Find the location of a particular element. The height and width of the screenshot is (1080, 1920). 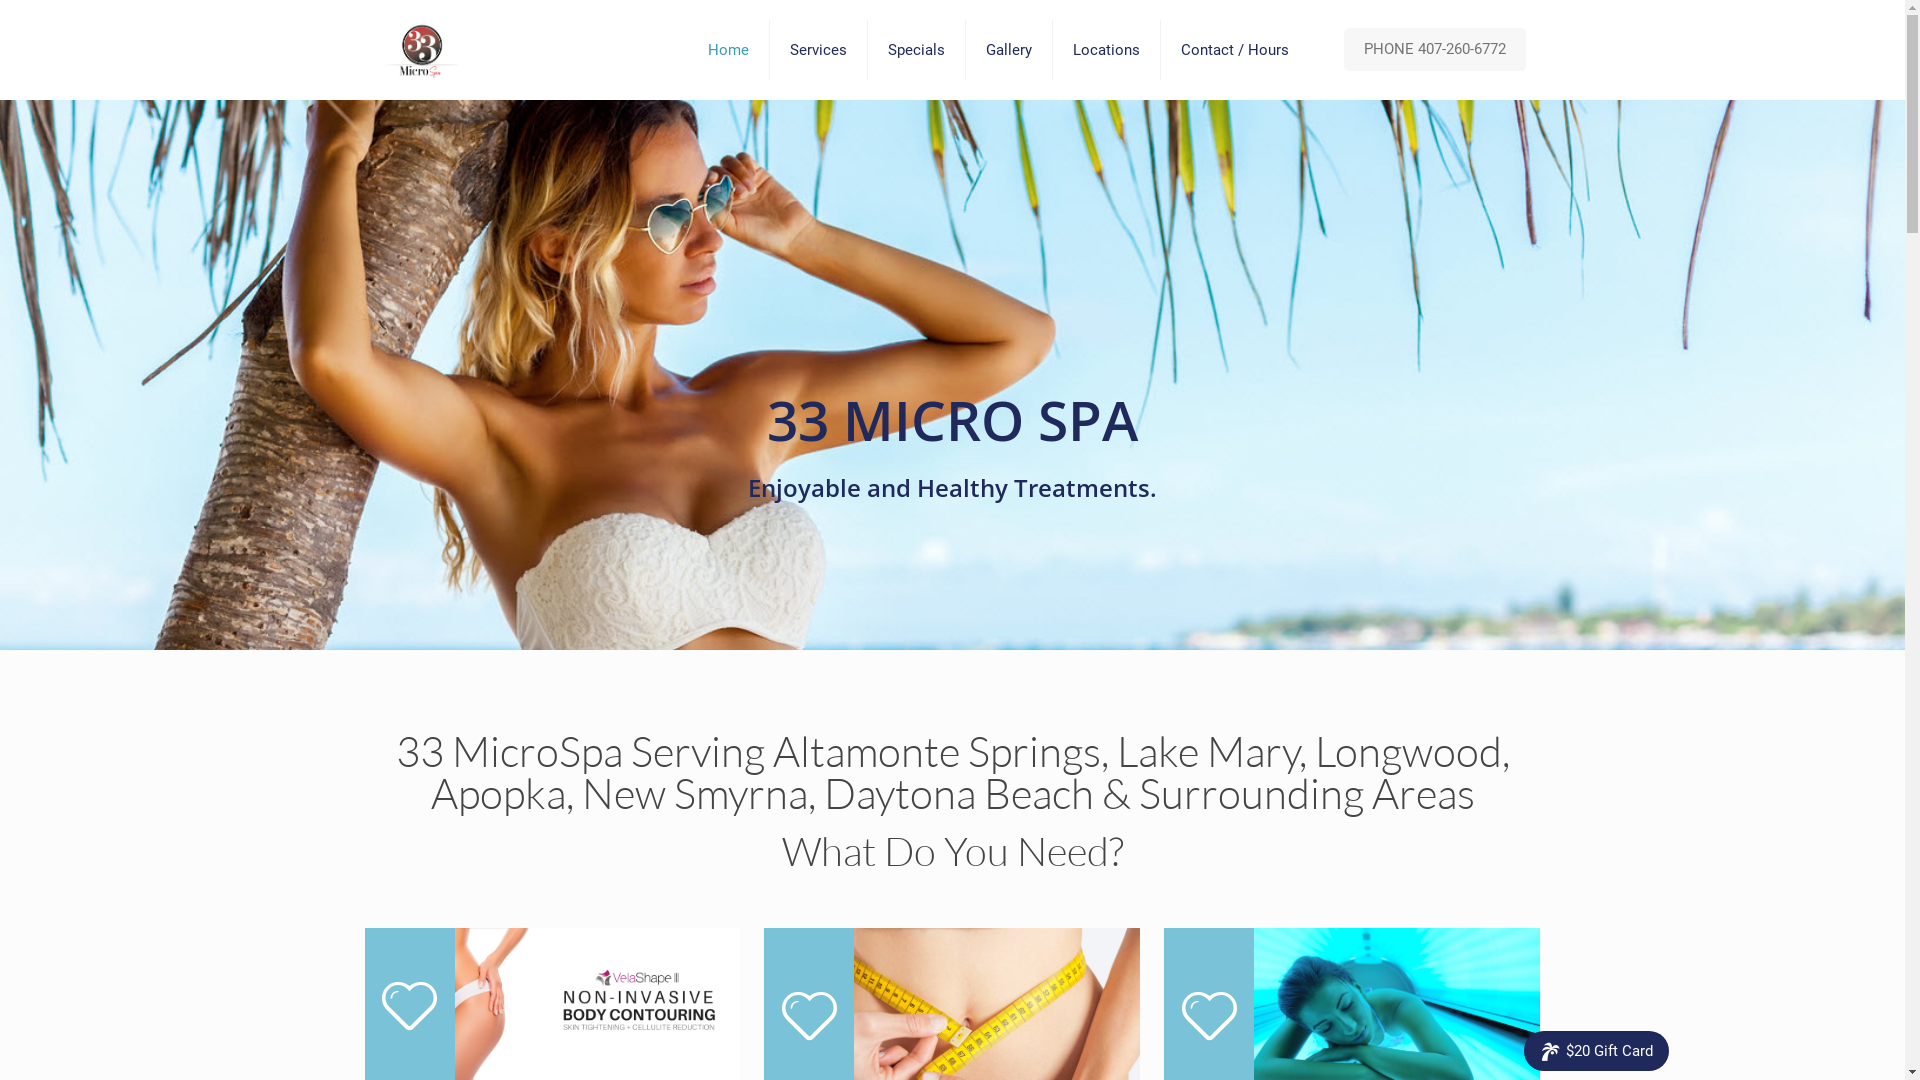

Contact / Hours is located at coordinates (1234, 50).